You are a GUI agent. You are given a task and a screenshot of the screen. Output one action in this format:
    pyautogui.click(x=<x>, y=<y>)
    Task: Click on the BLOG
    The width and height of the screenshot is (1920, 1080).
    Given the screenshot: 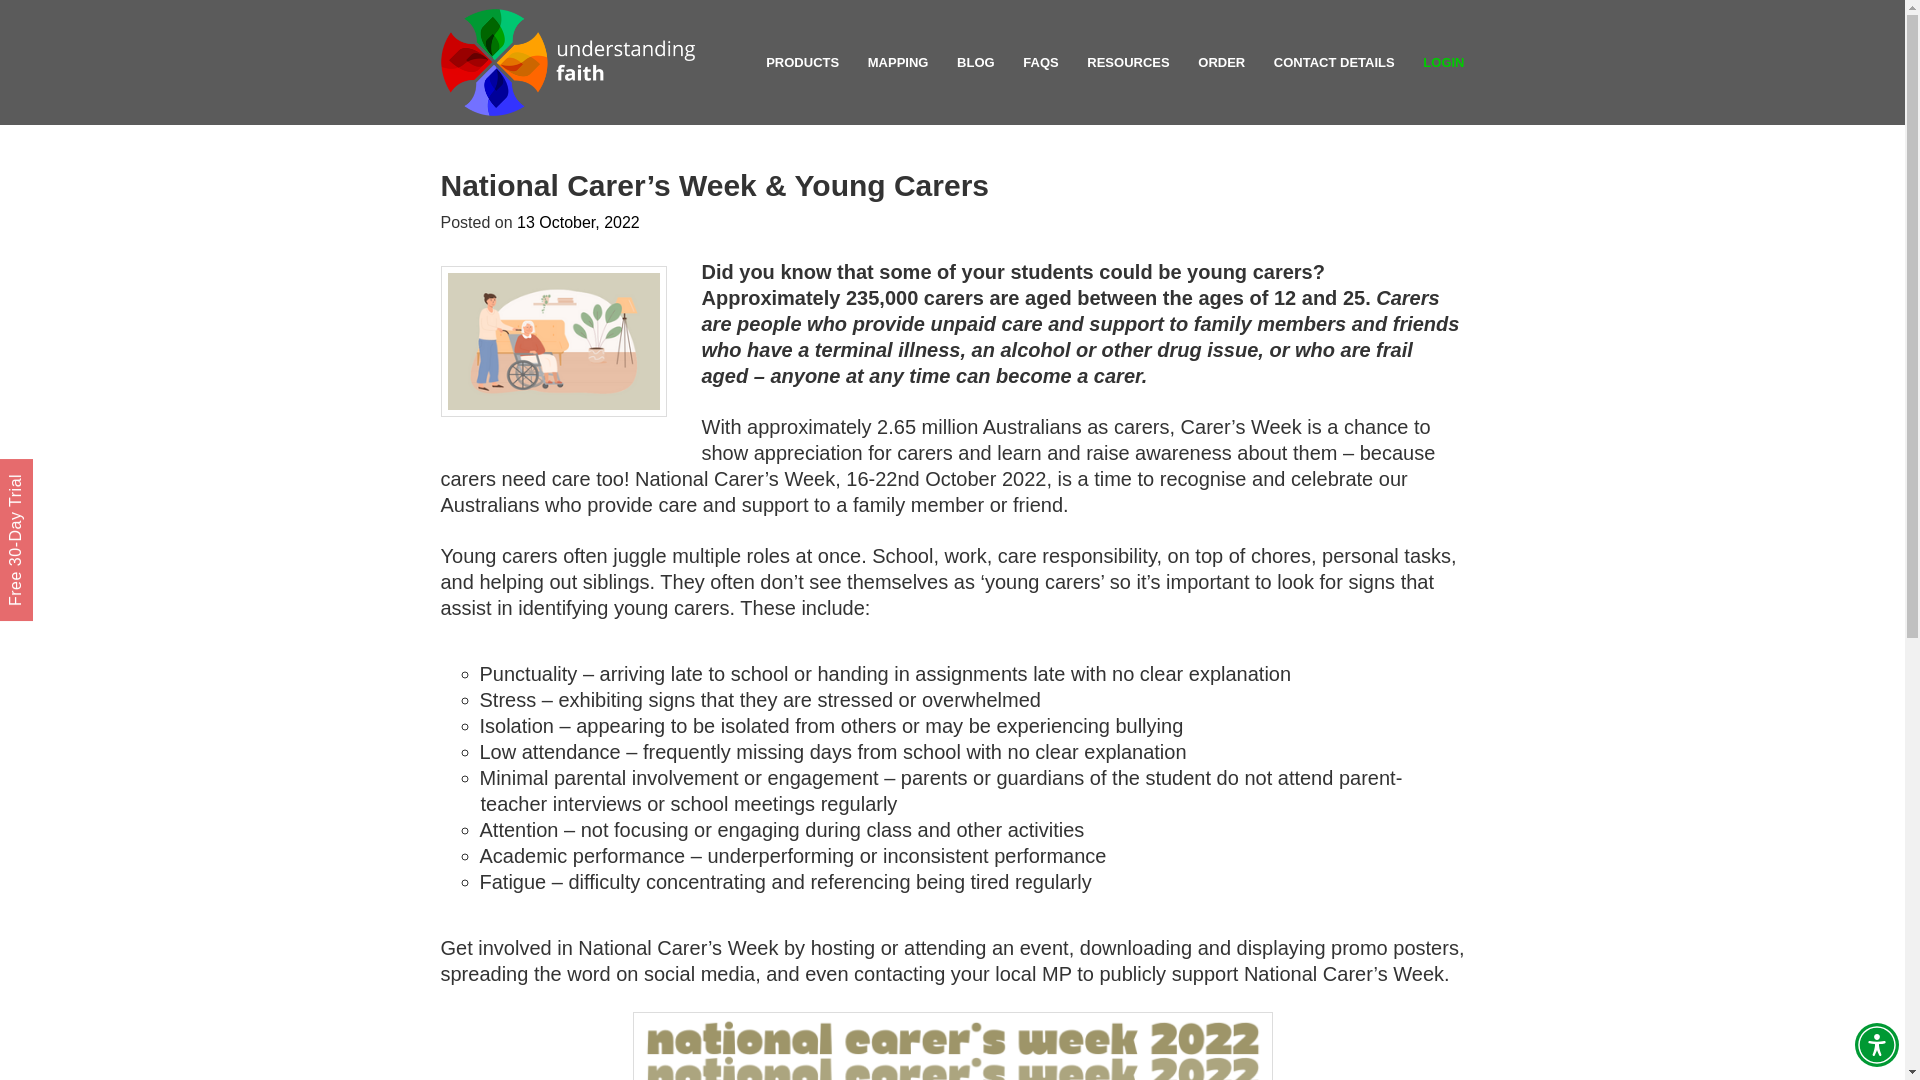 What is the action you would take?
    pyautogui.click(x=975, y=62)
    